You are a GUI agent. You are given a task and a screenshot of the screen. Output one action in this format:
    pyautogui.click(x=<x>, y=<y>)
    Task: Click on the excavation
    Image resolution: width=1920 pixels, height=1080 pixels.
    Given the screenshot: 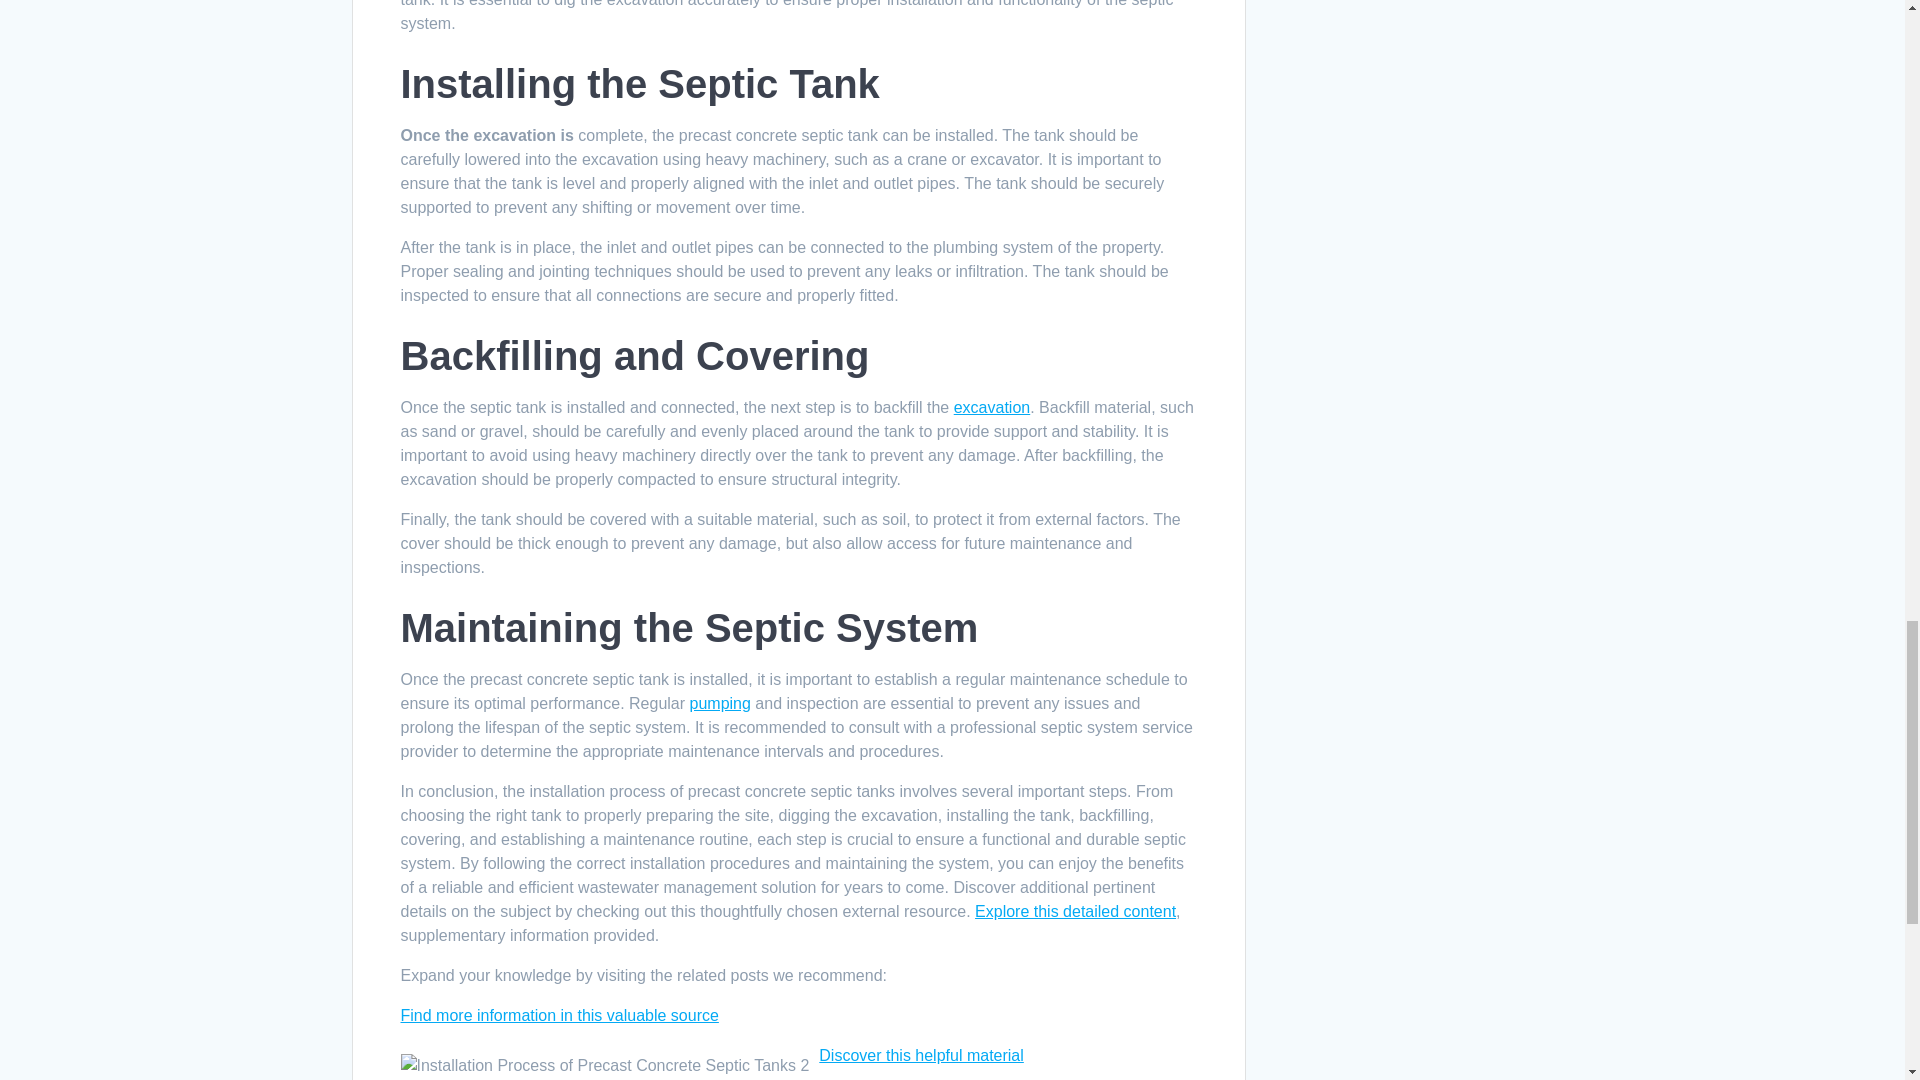 What is the action you would take?
    pyautogui.click(x=992, y=406)
    